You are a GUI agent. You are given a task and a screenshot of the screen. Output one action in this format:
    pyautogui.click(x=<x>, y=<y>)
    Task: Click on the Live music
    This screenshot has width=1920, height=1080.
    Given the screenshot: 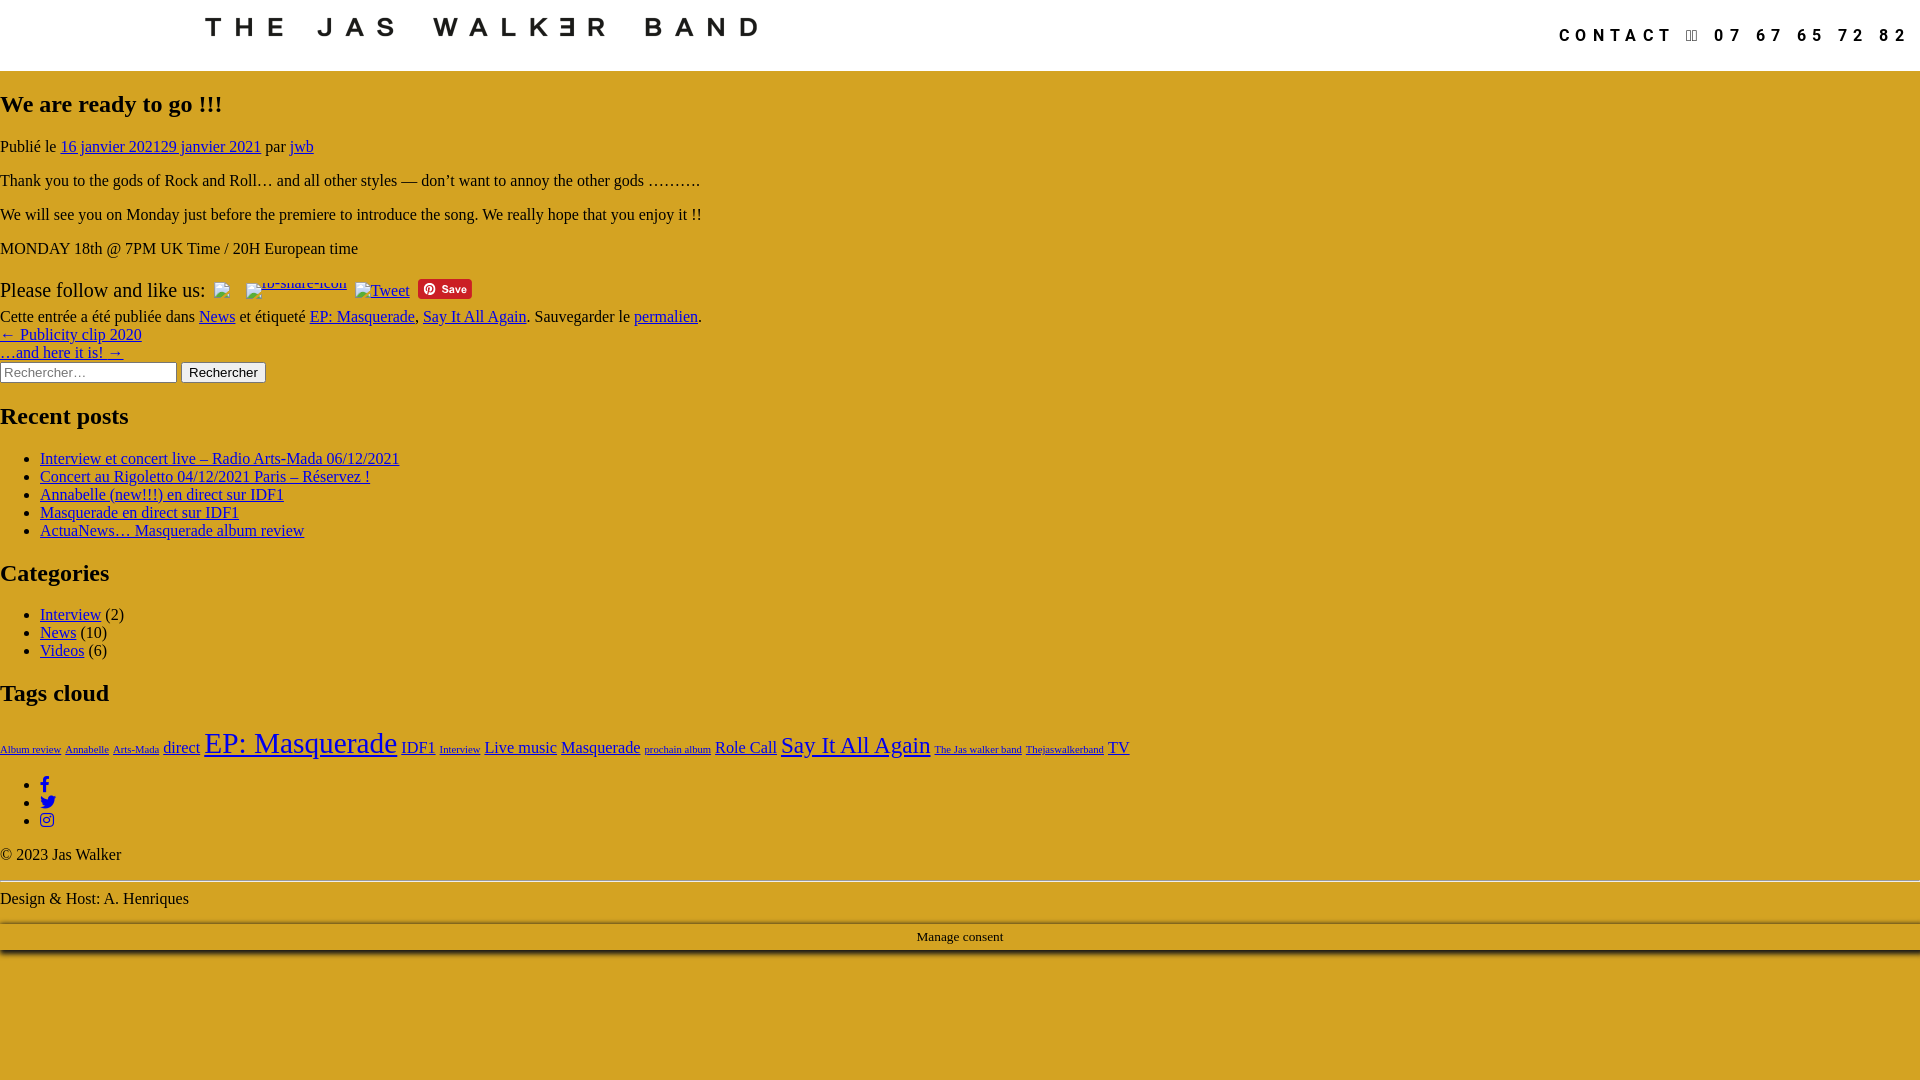 What is the action you would take?
    pyautogui.click(x=520, y=748)
    